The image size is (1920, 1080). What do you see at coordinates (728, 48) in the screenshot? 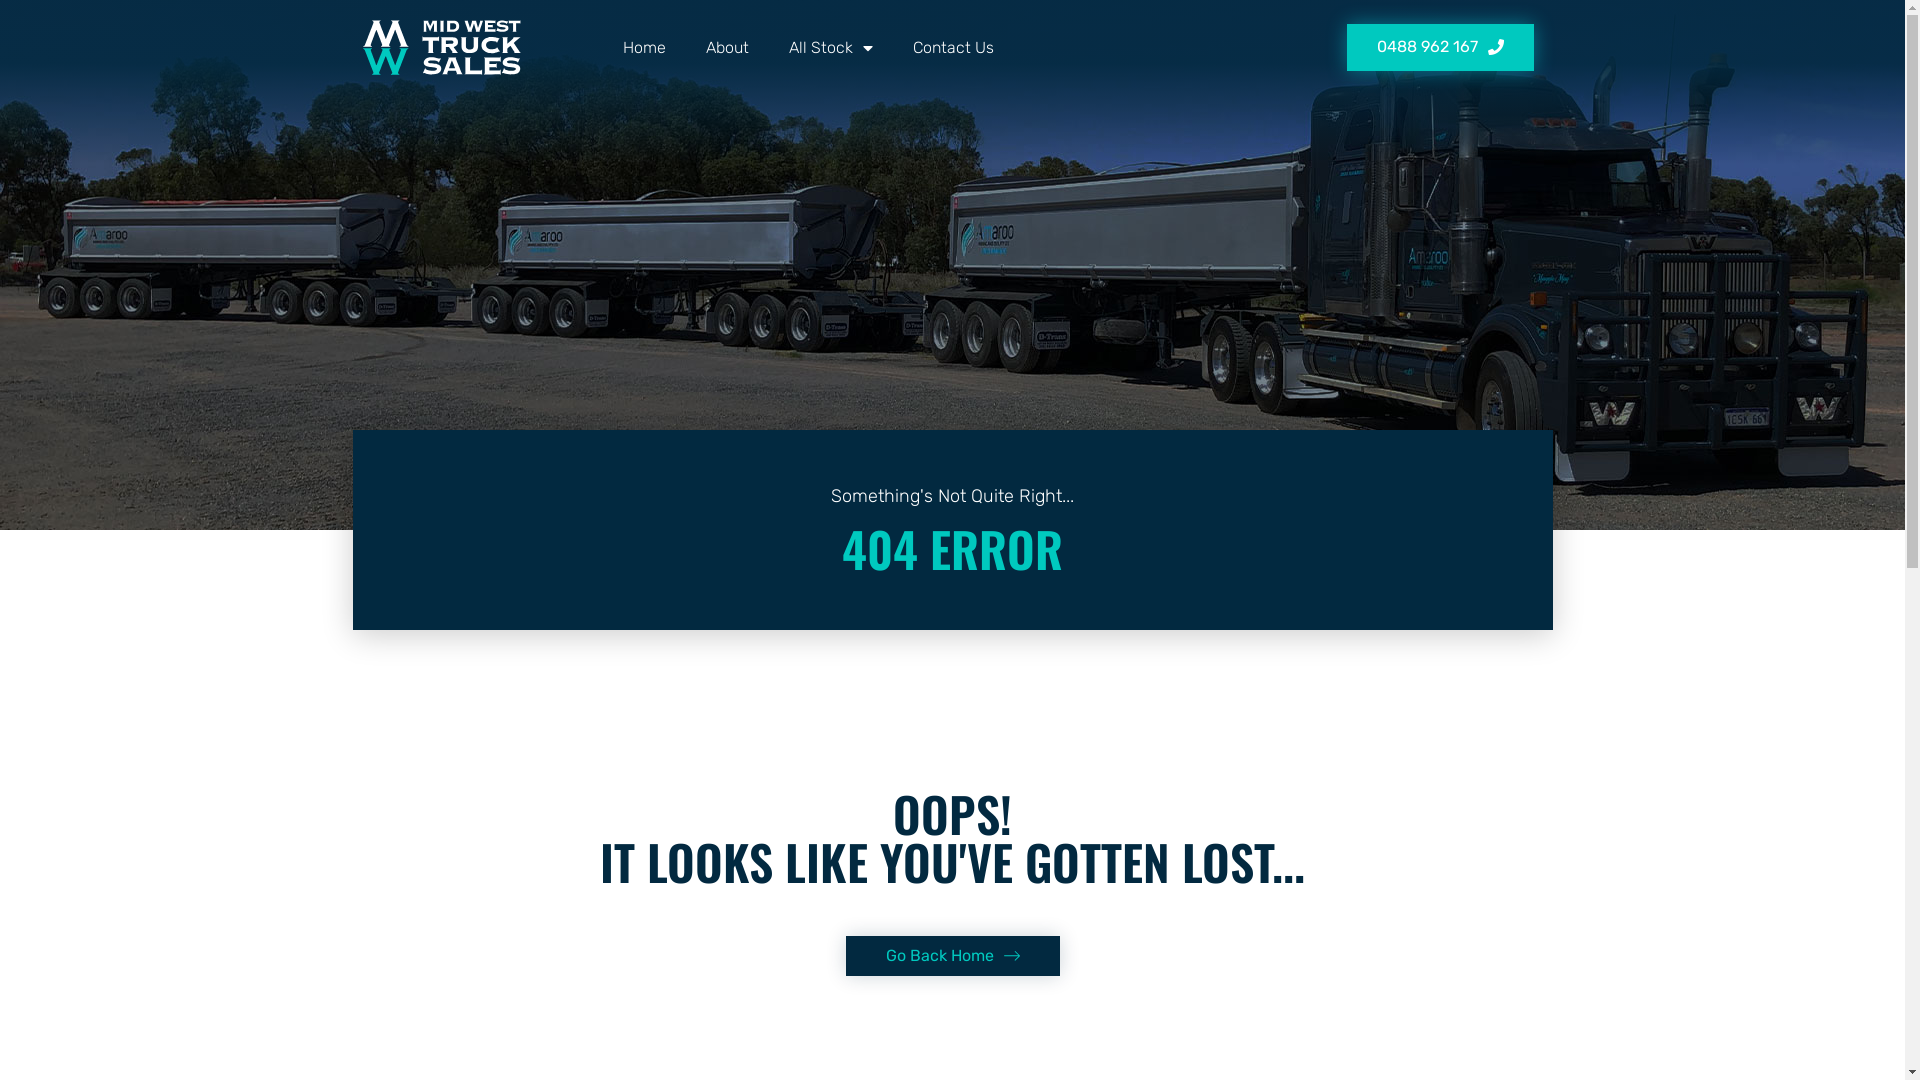
I see `About` at bounding box center [728, 48].